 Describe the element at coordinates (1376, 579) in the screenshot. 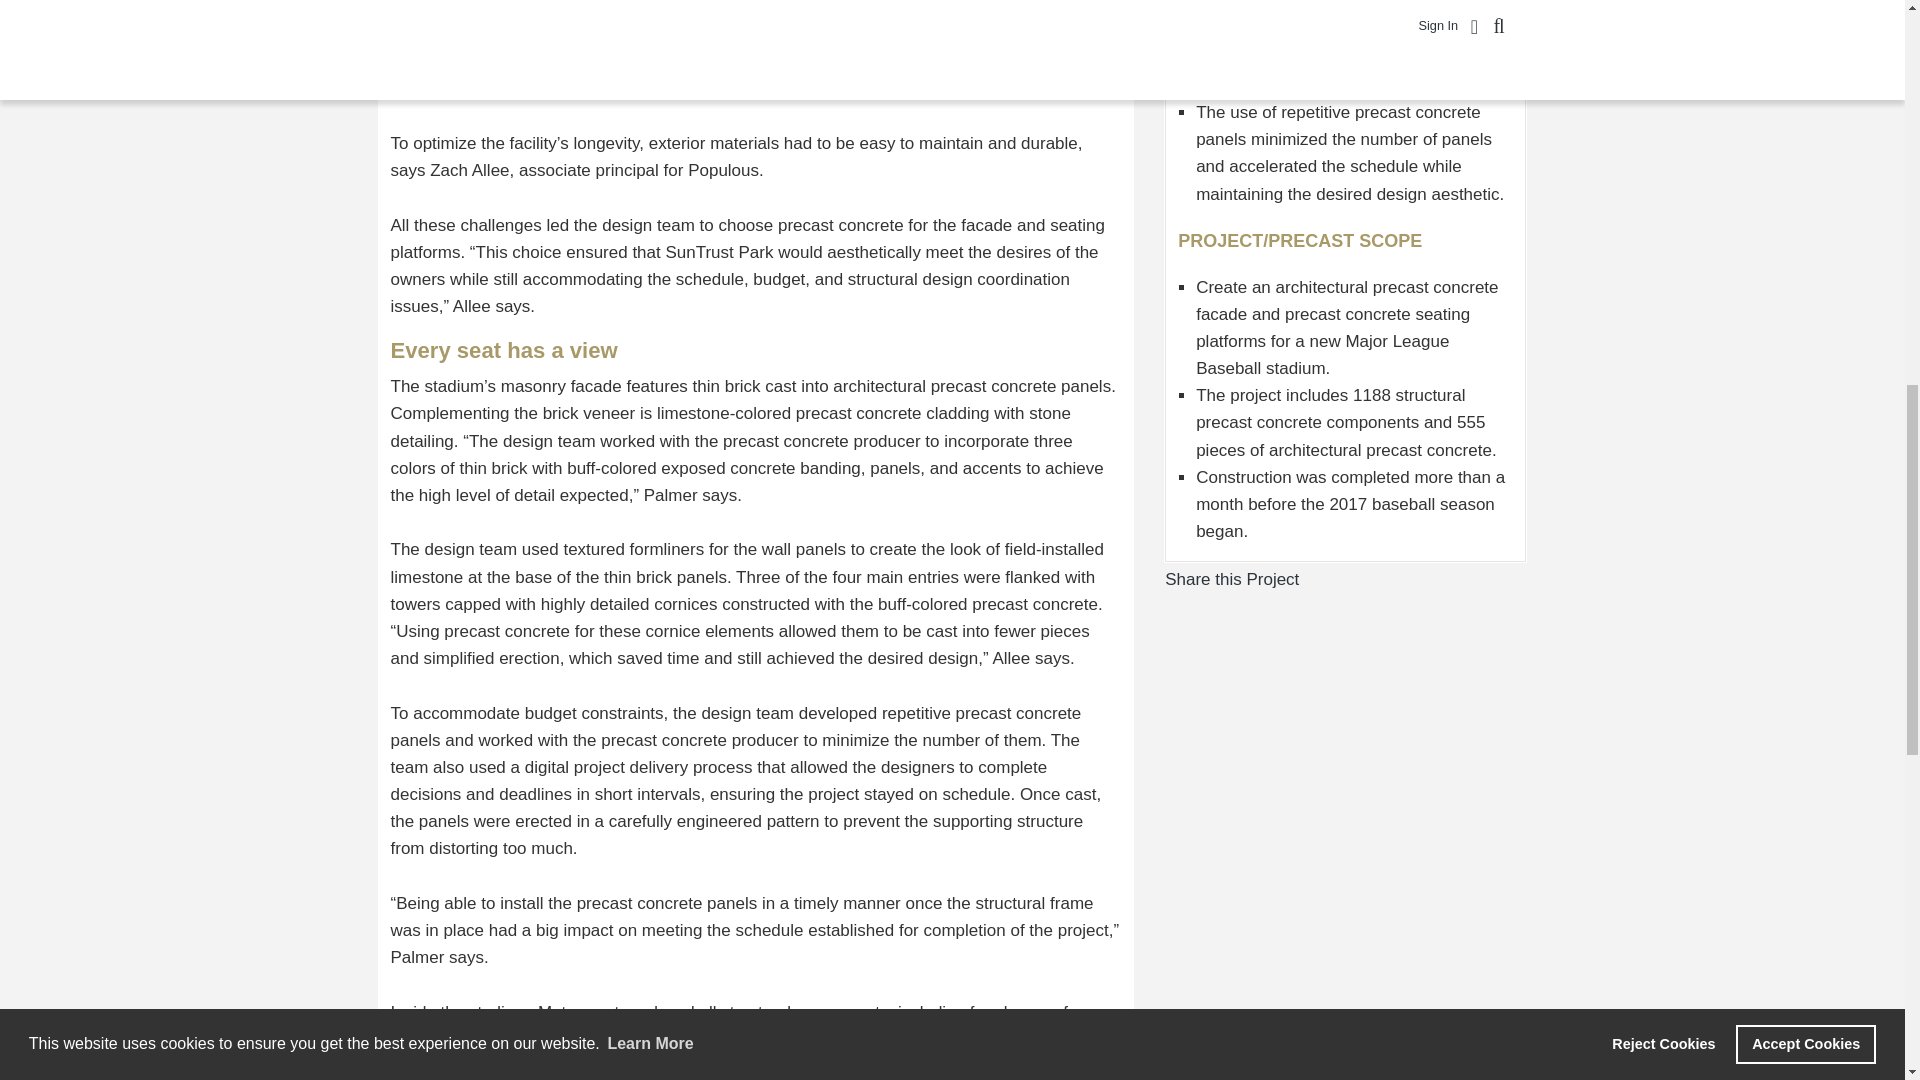

I see `Tell a friend` at that location.